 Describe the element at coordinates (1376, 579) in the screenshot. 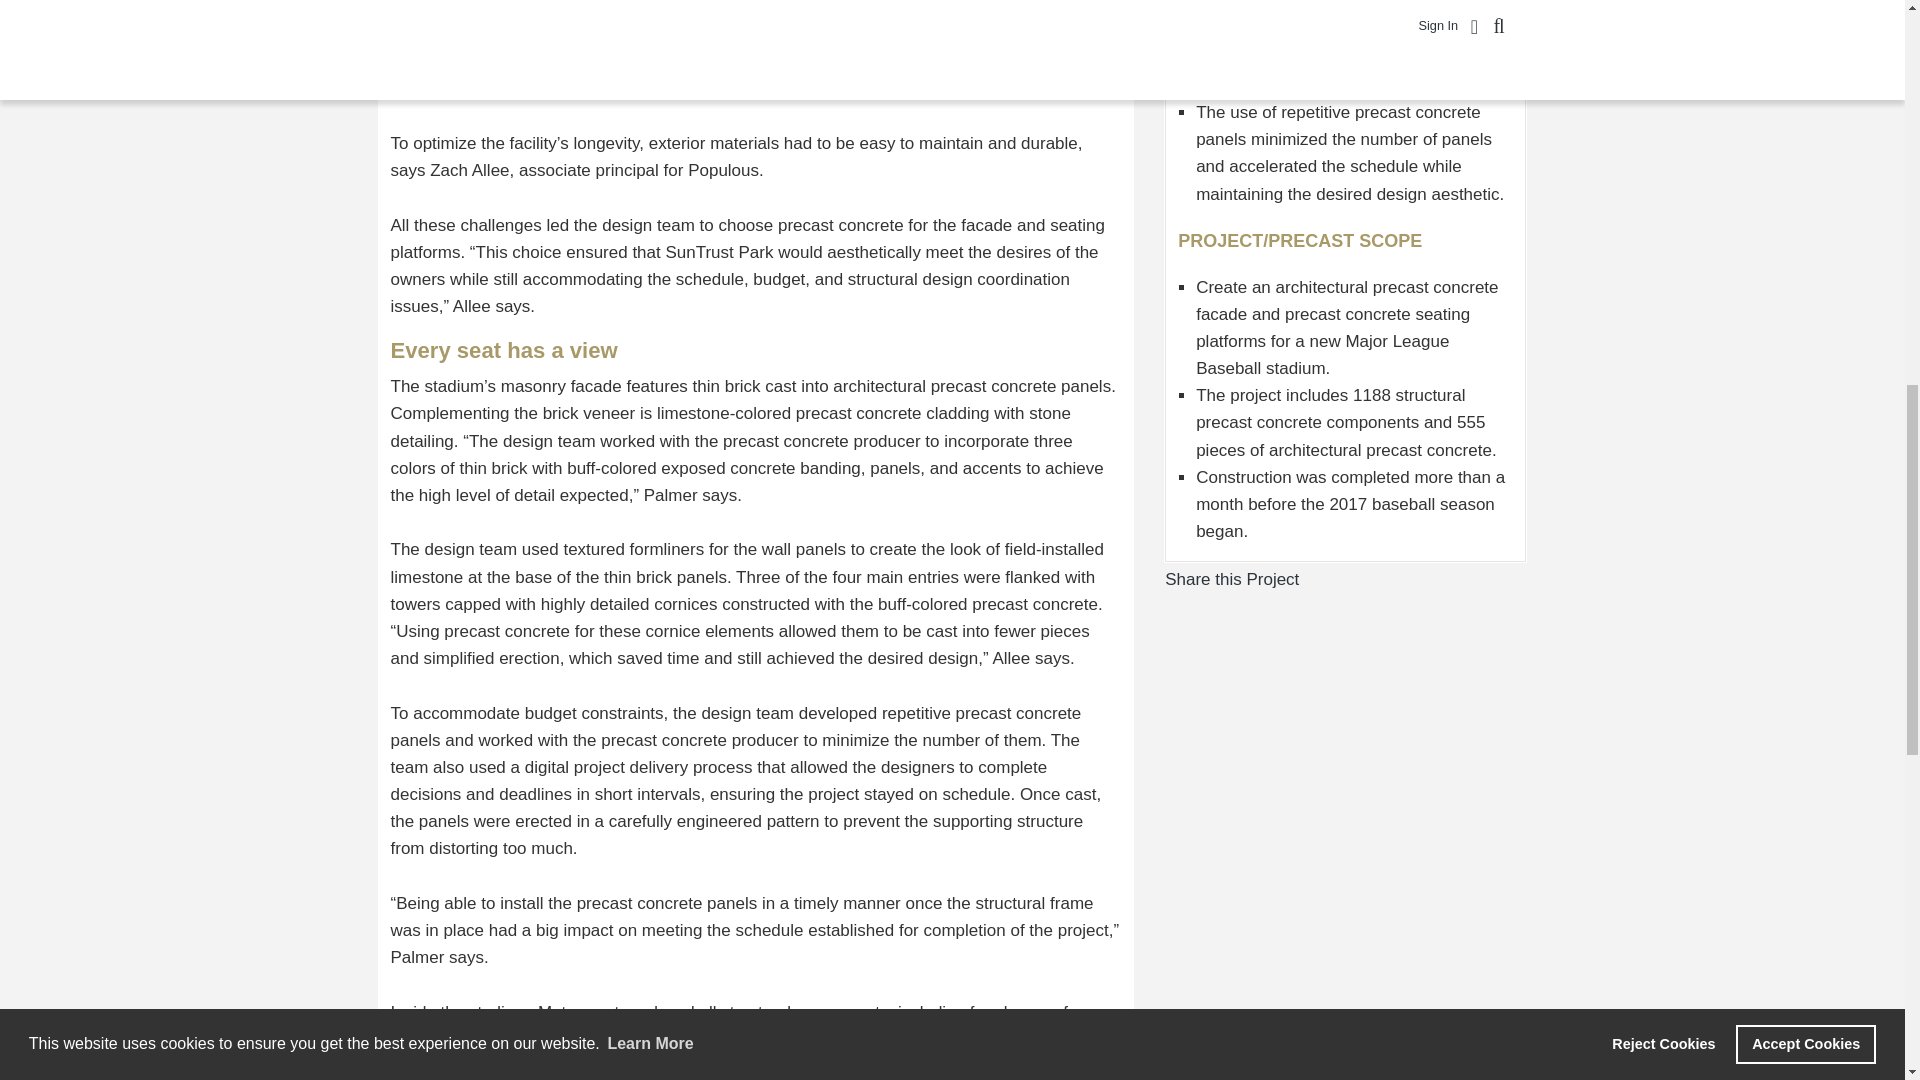

I see `Tell a friend` at that location.